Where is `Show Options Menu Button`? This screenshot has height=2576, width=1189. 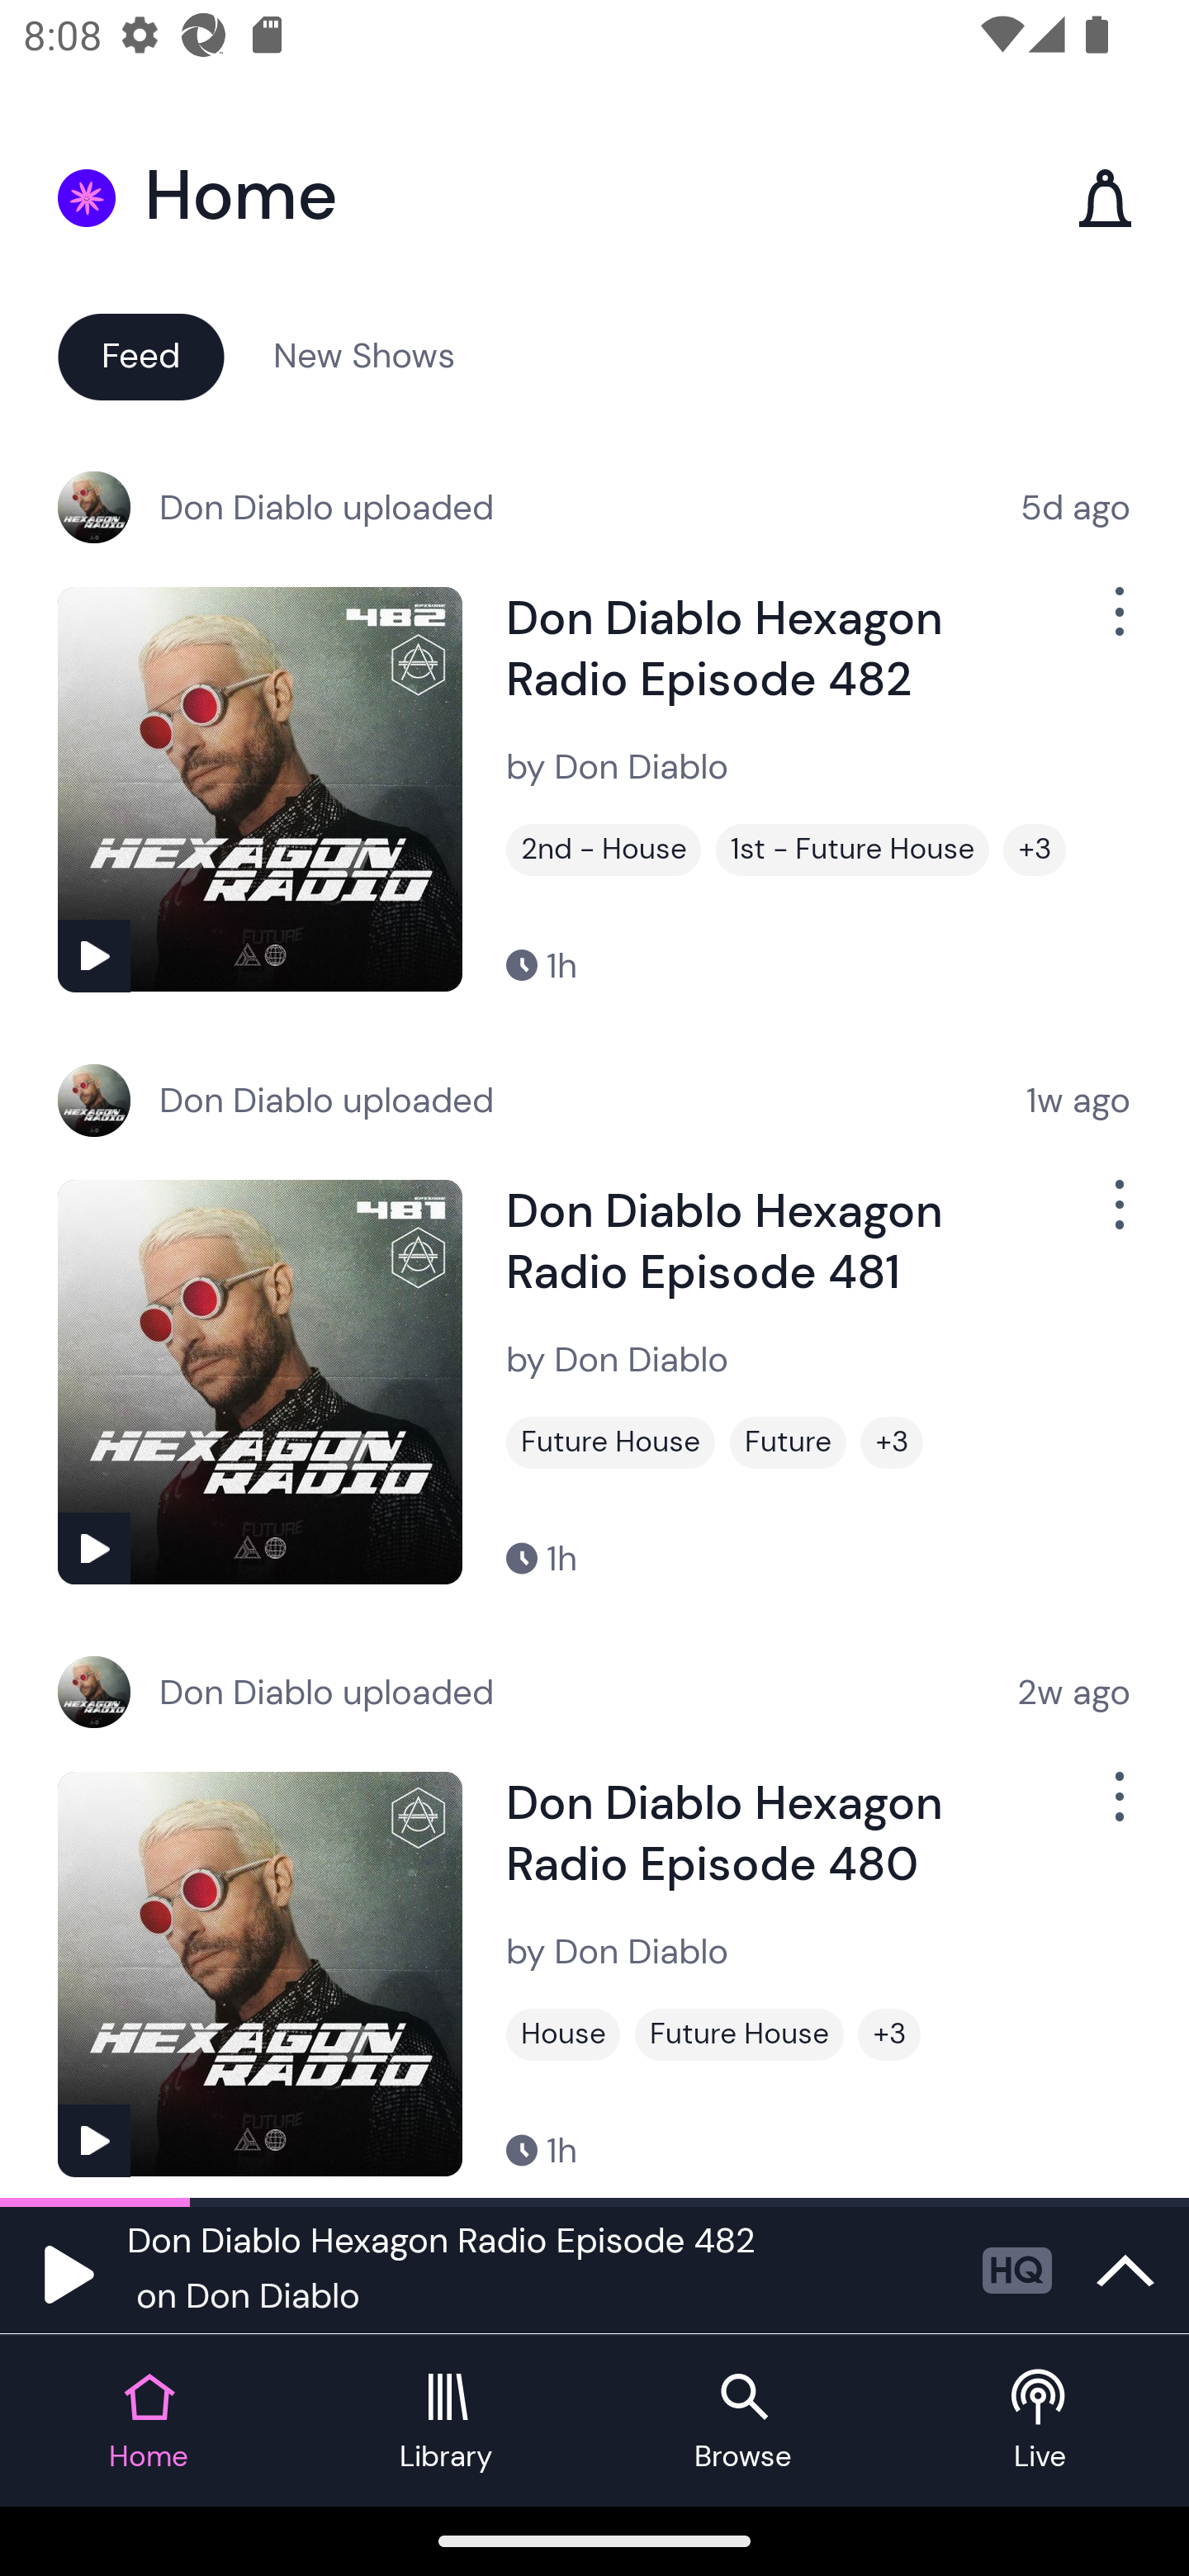 Show Options Menu Button is located at coordinates (1116, 624).